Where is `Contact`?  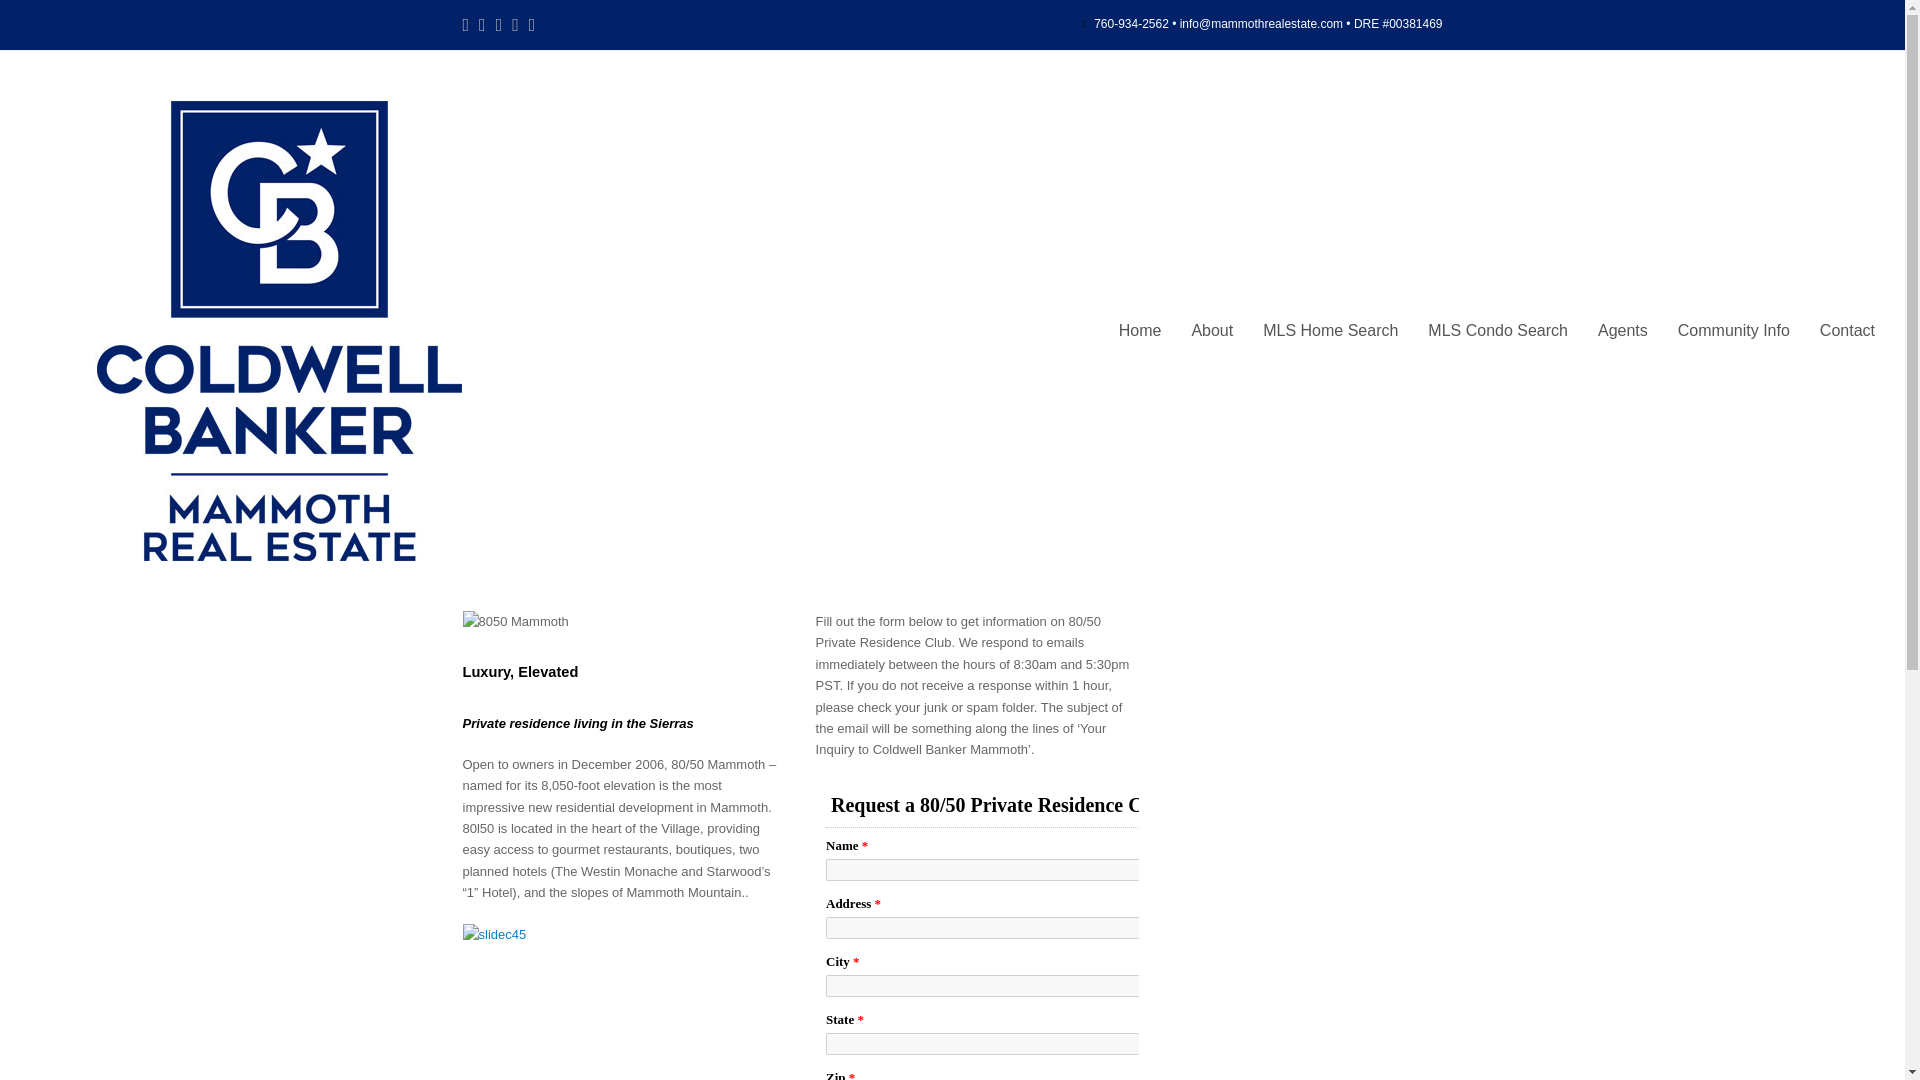
Contact is located at coordinates (1846, 330).